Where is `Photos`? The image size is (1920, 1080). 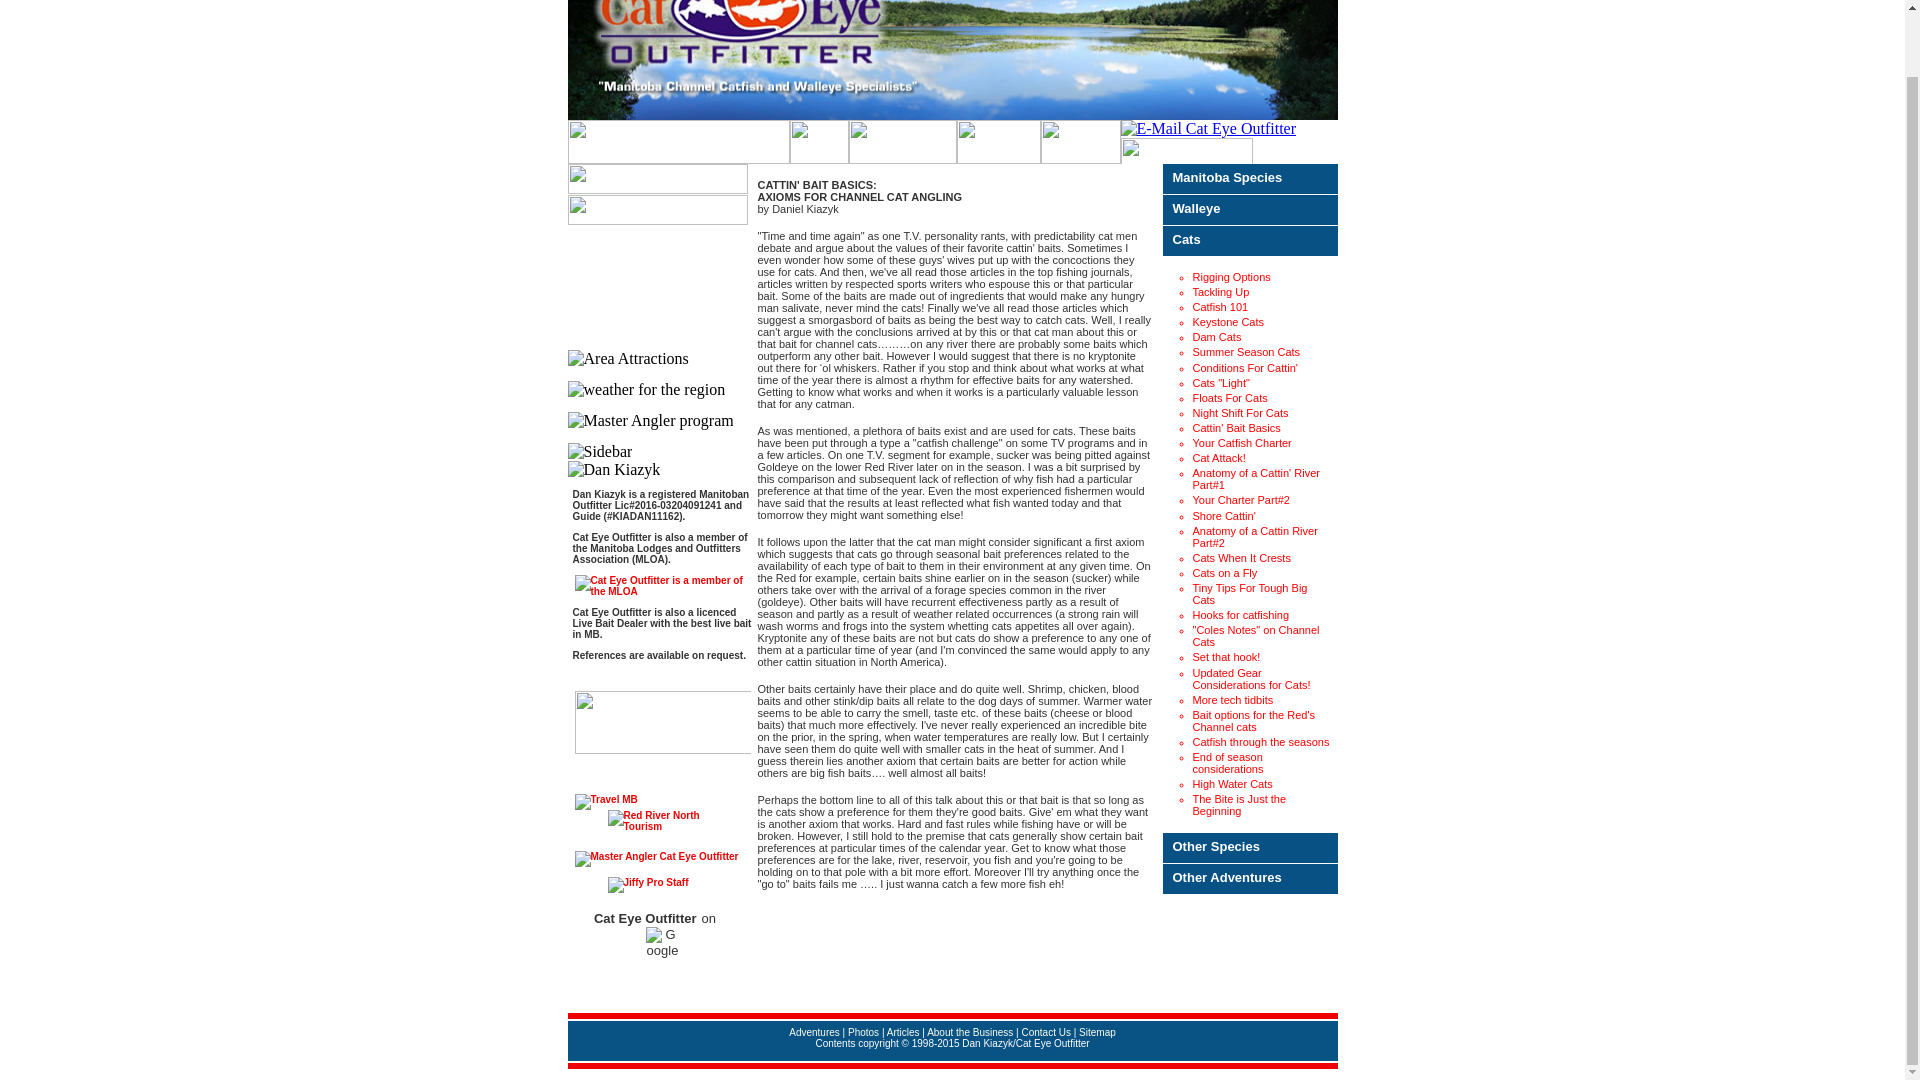
Photos is located at coordinates (1080, 144).